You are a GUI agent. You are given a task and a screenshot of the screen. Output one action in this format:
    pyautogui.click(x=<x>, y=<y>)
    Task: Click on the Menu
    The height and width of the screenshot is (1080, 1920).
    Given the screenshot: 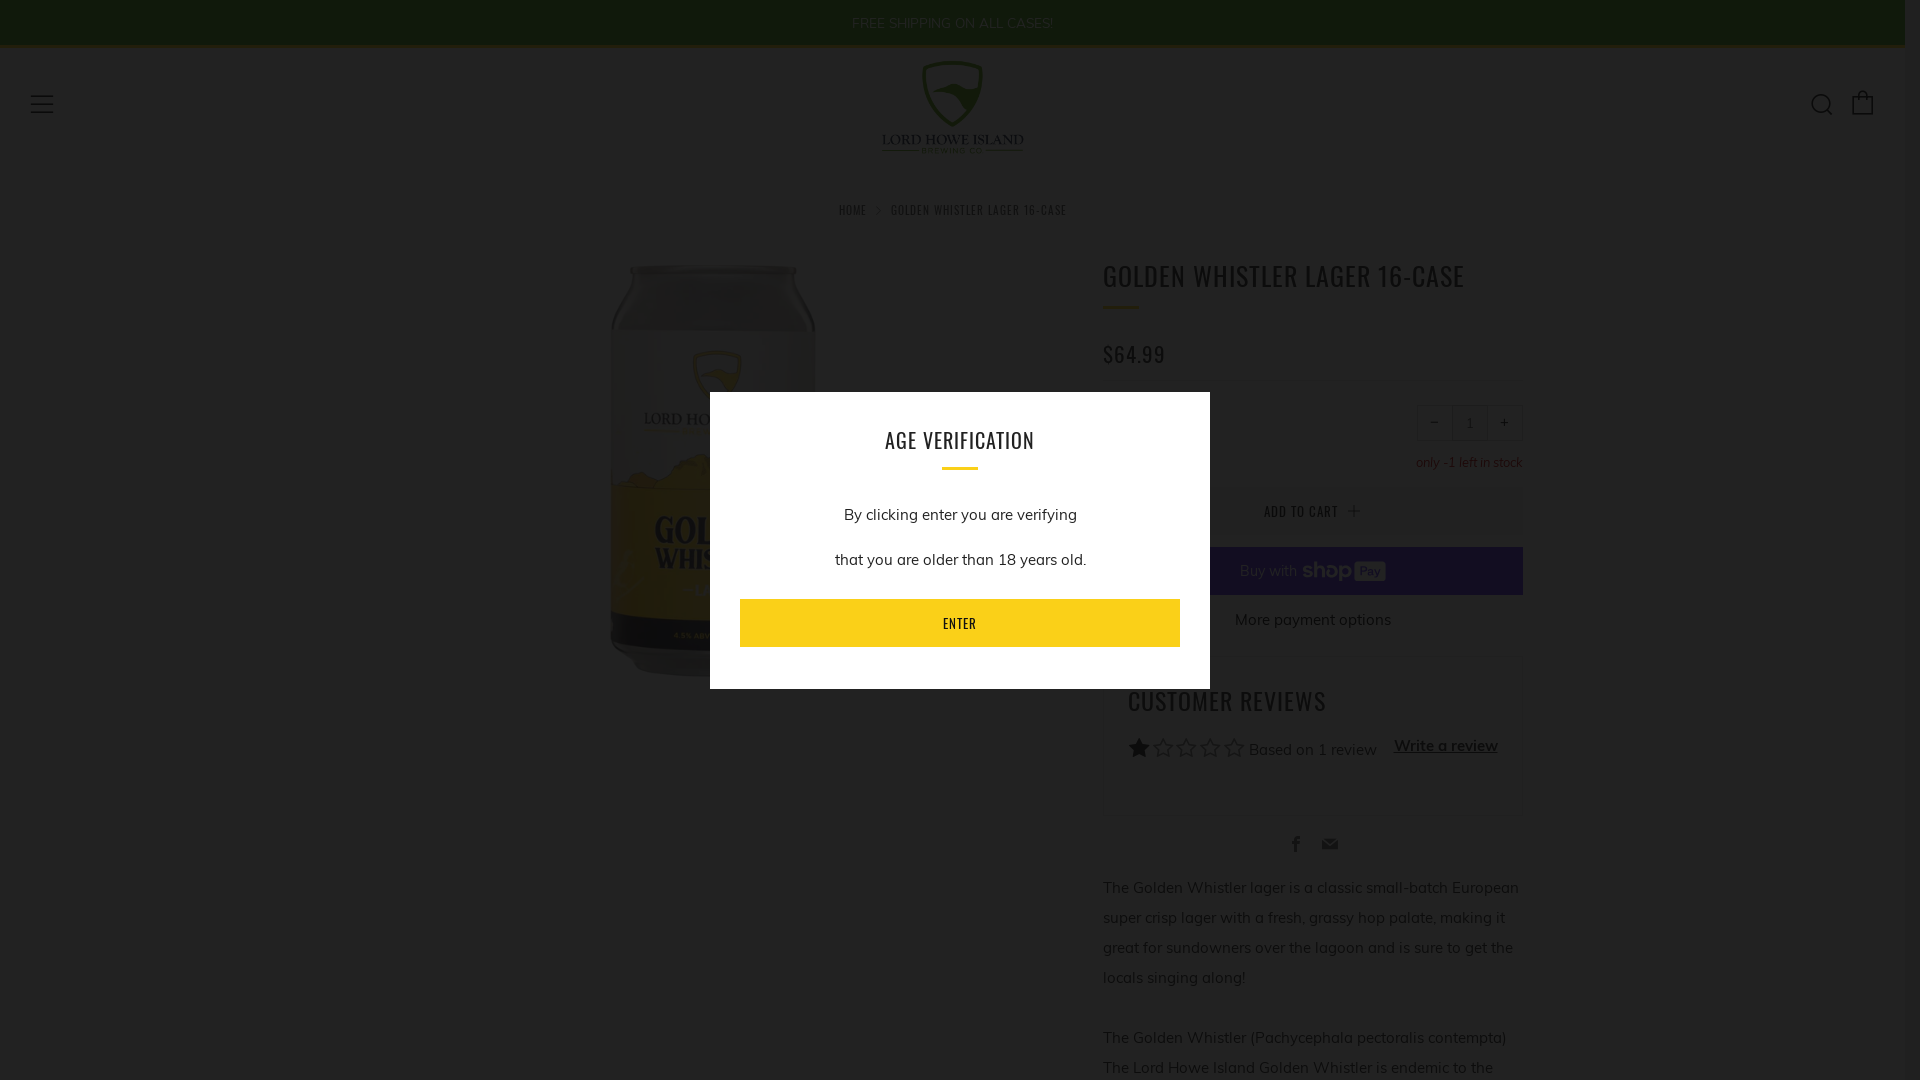 What is the action you would take?
    pyautogui.click(x=42, y=105)
    